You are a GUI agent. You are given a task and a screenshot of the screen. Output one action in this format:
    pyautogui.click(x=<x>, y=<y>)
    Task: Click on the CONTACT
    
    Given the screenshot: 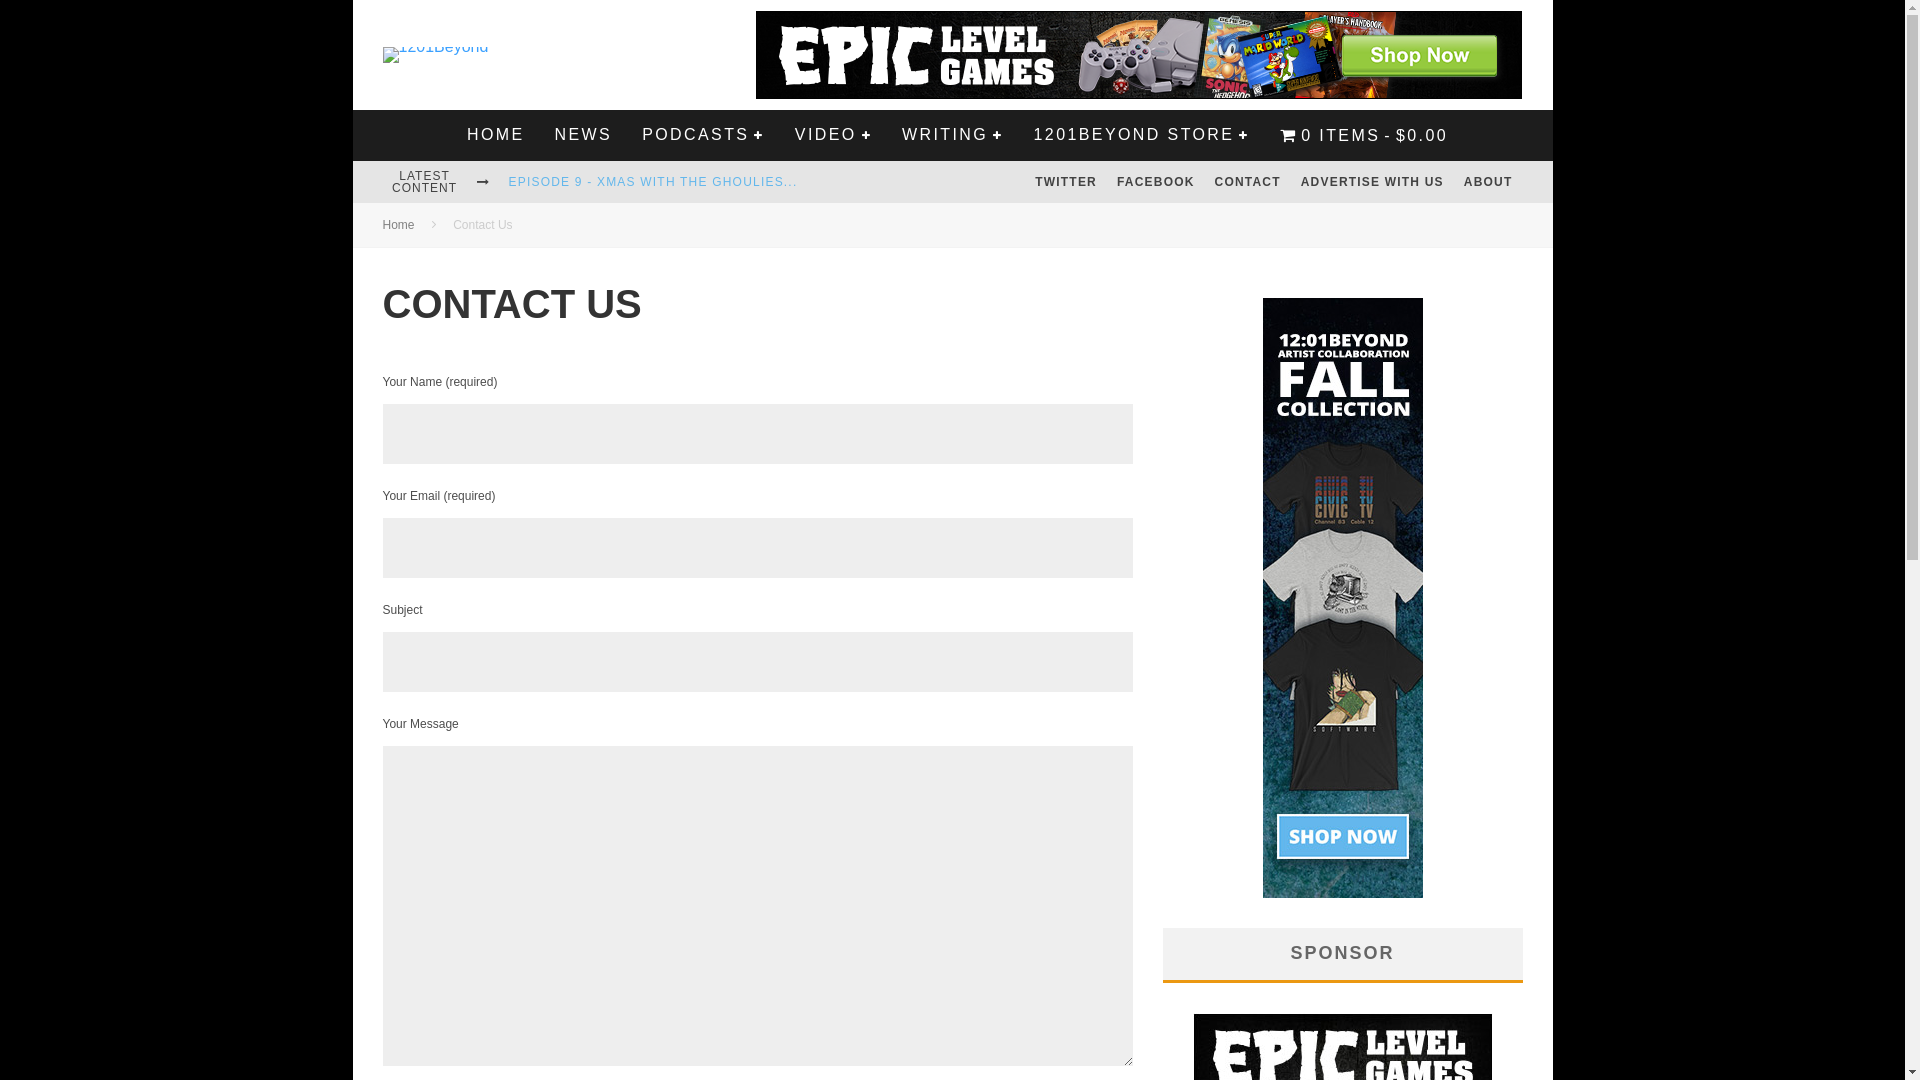 What is the action you would take?
    pyautogui.click(x=1248, y=182)
    